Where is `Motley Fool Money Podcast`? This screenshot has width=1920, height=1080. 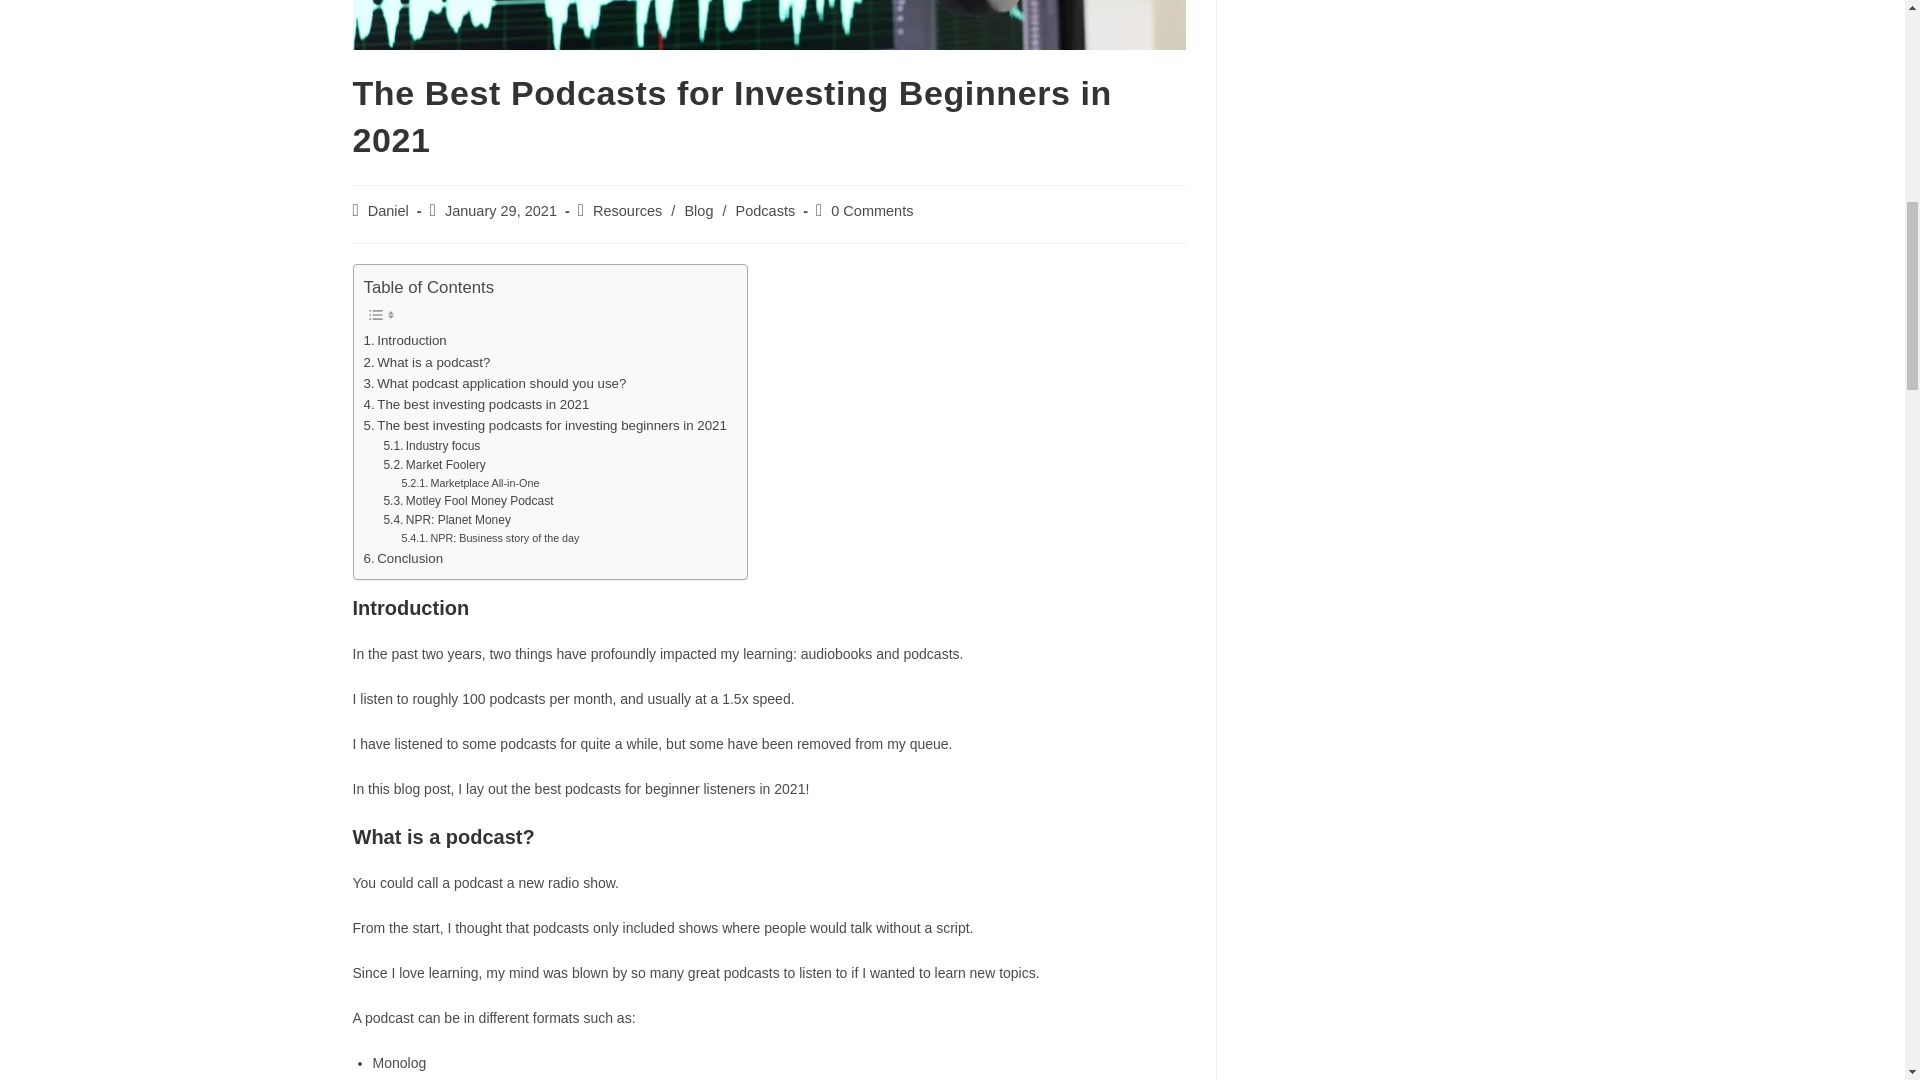
Motley Fool Money Podcast is located at coordinates (467, 501).